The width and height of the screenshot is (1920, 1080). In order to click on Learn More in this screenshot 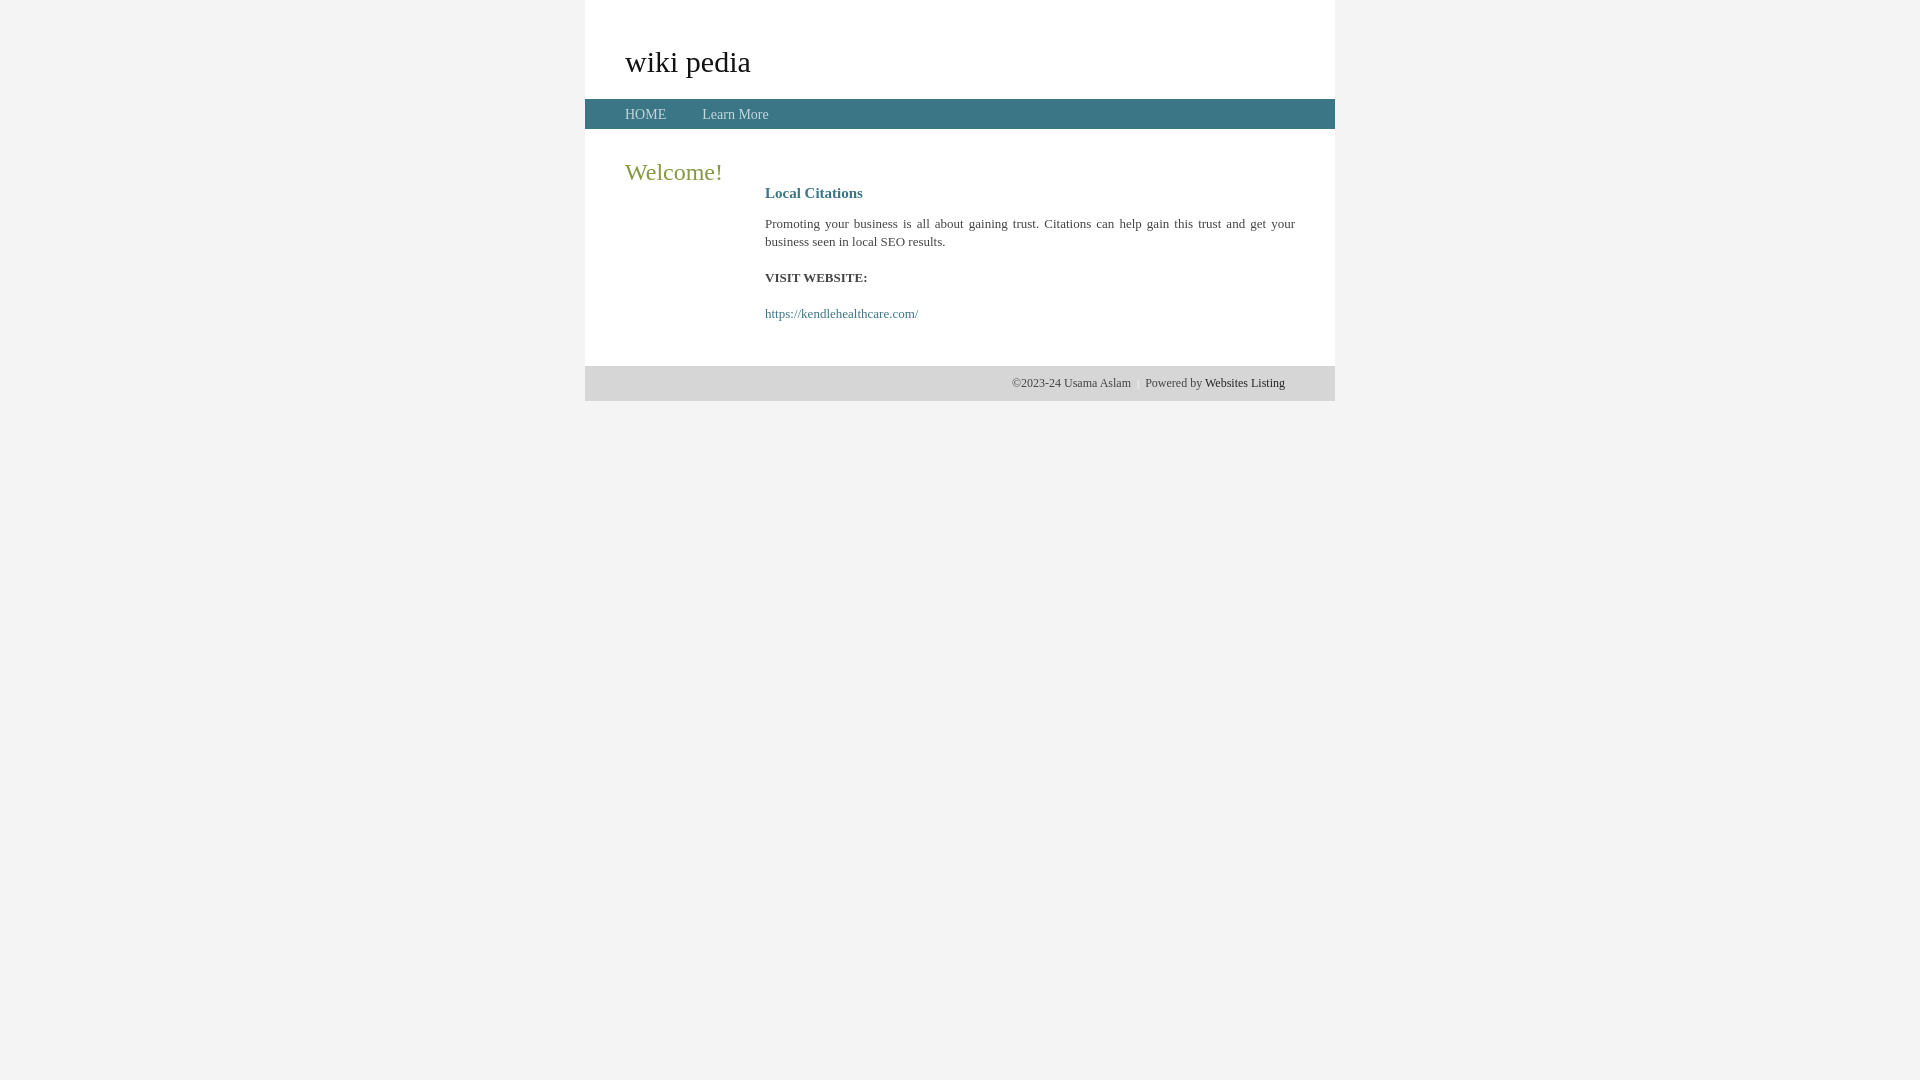, I will do `click(735, 114)`.